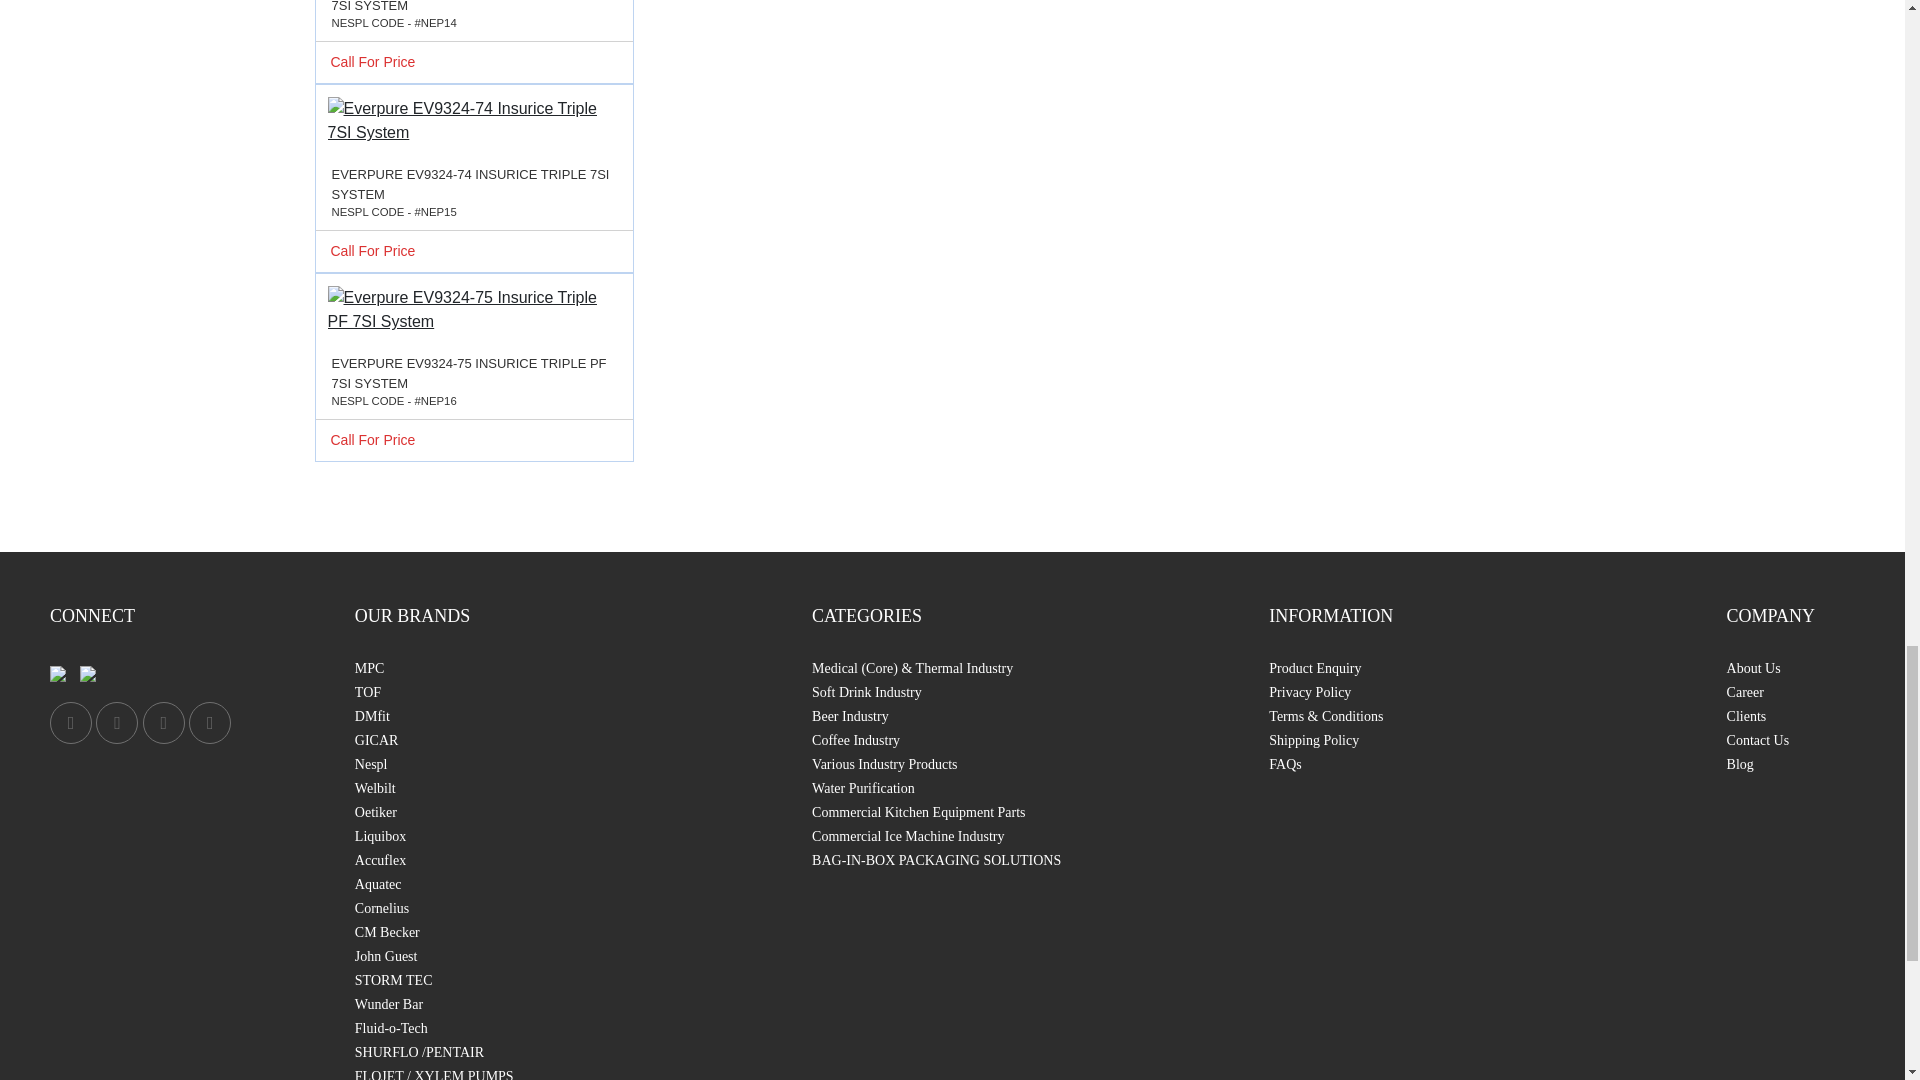  What do you see at coordinates (117, 723) in the screenshot?
I see `Twitter` at bounding box center [117, 723].